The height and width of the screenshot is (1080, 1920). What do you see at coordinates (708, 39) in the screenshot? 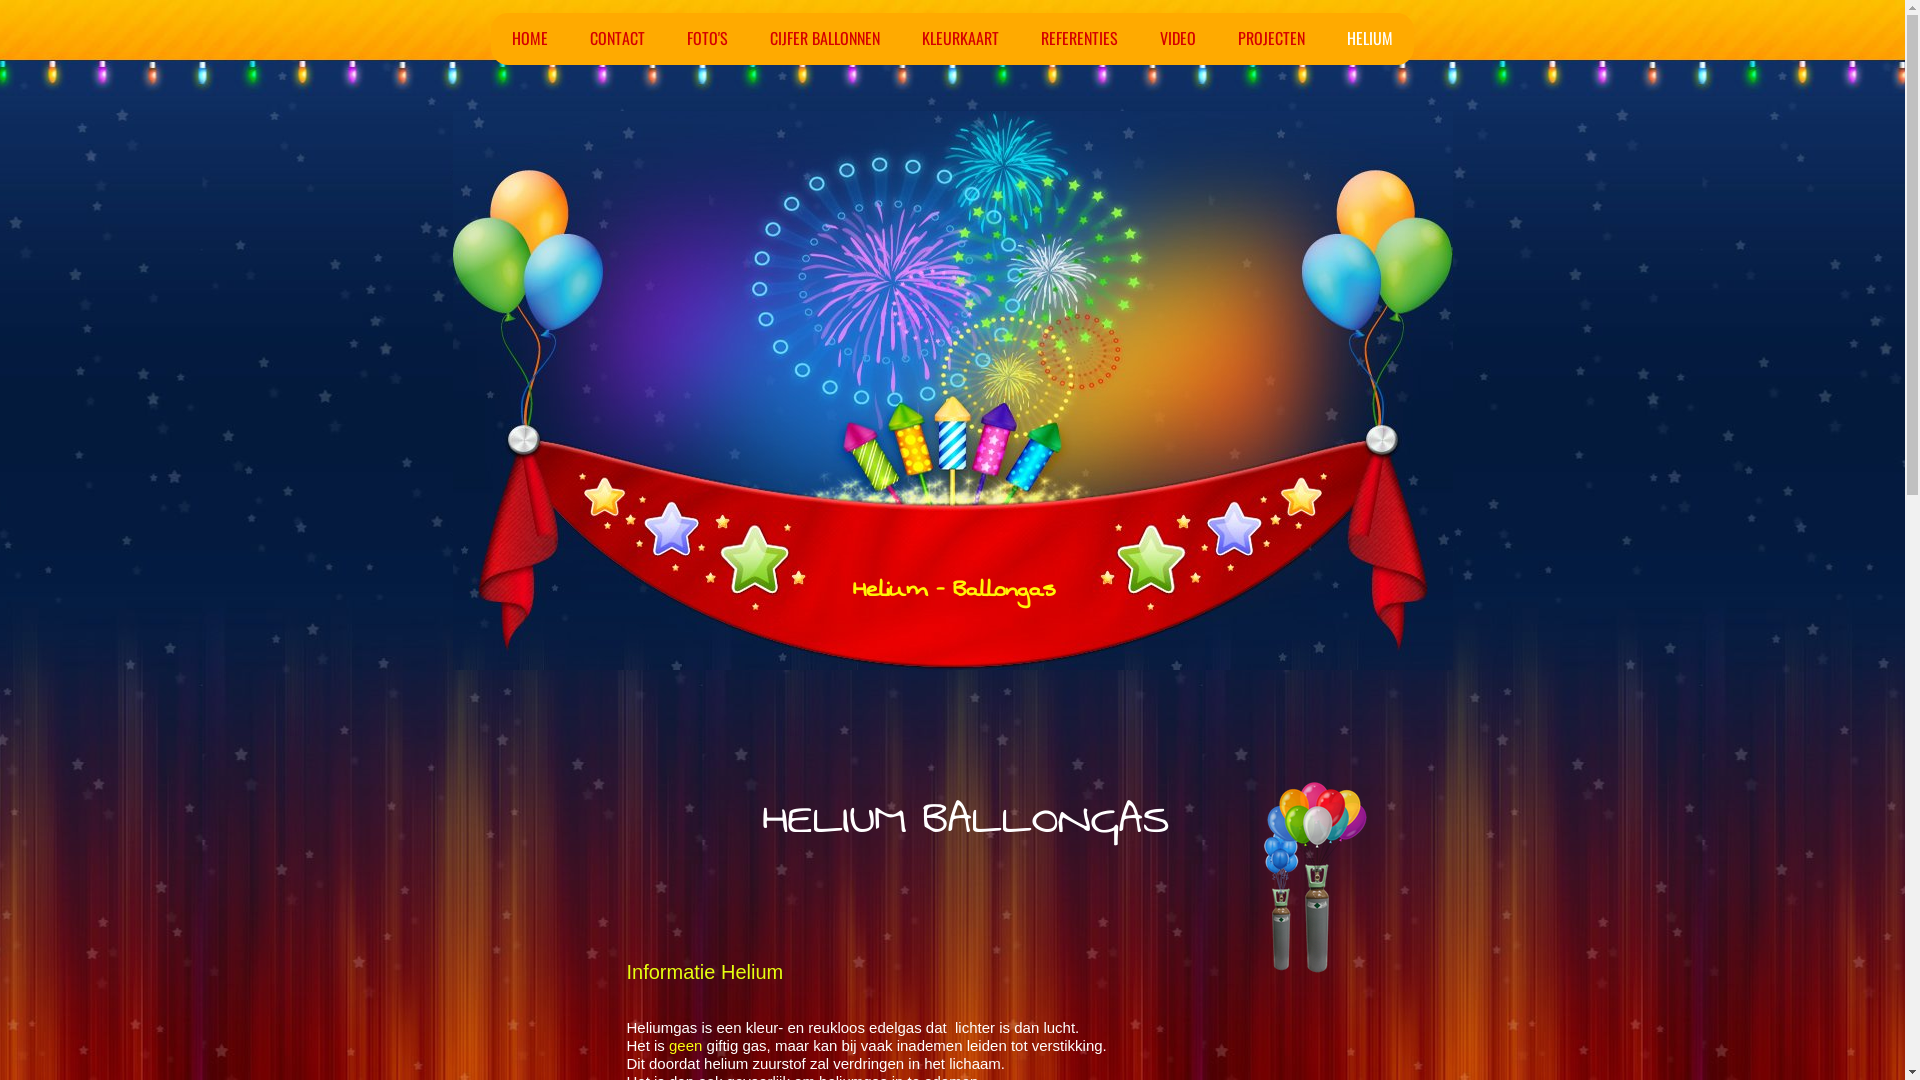
I see `FOTO'S` at bounding box center [708, 39].